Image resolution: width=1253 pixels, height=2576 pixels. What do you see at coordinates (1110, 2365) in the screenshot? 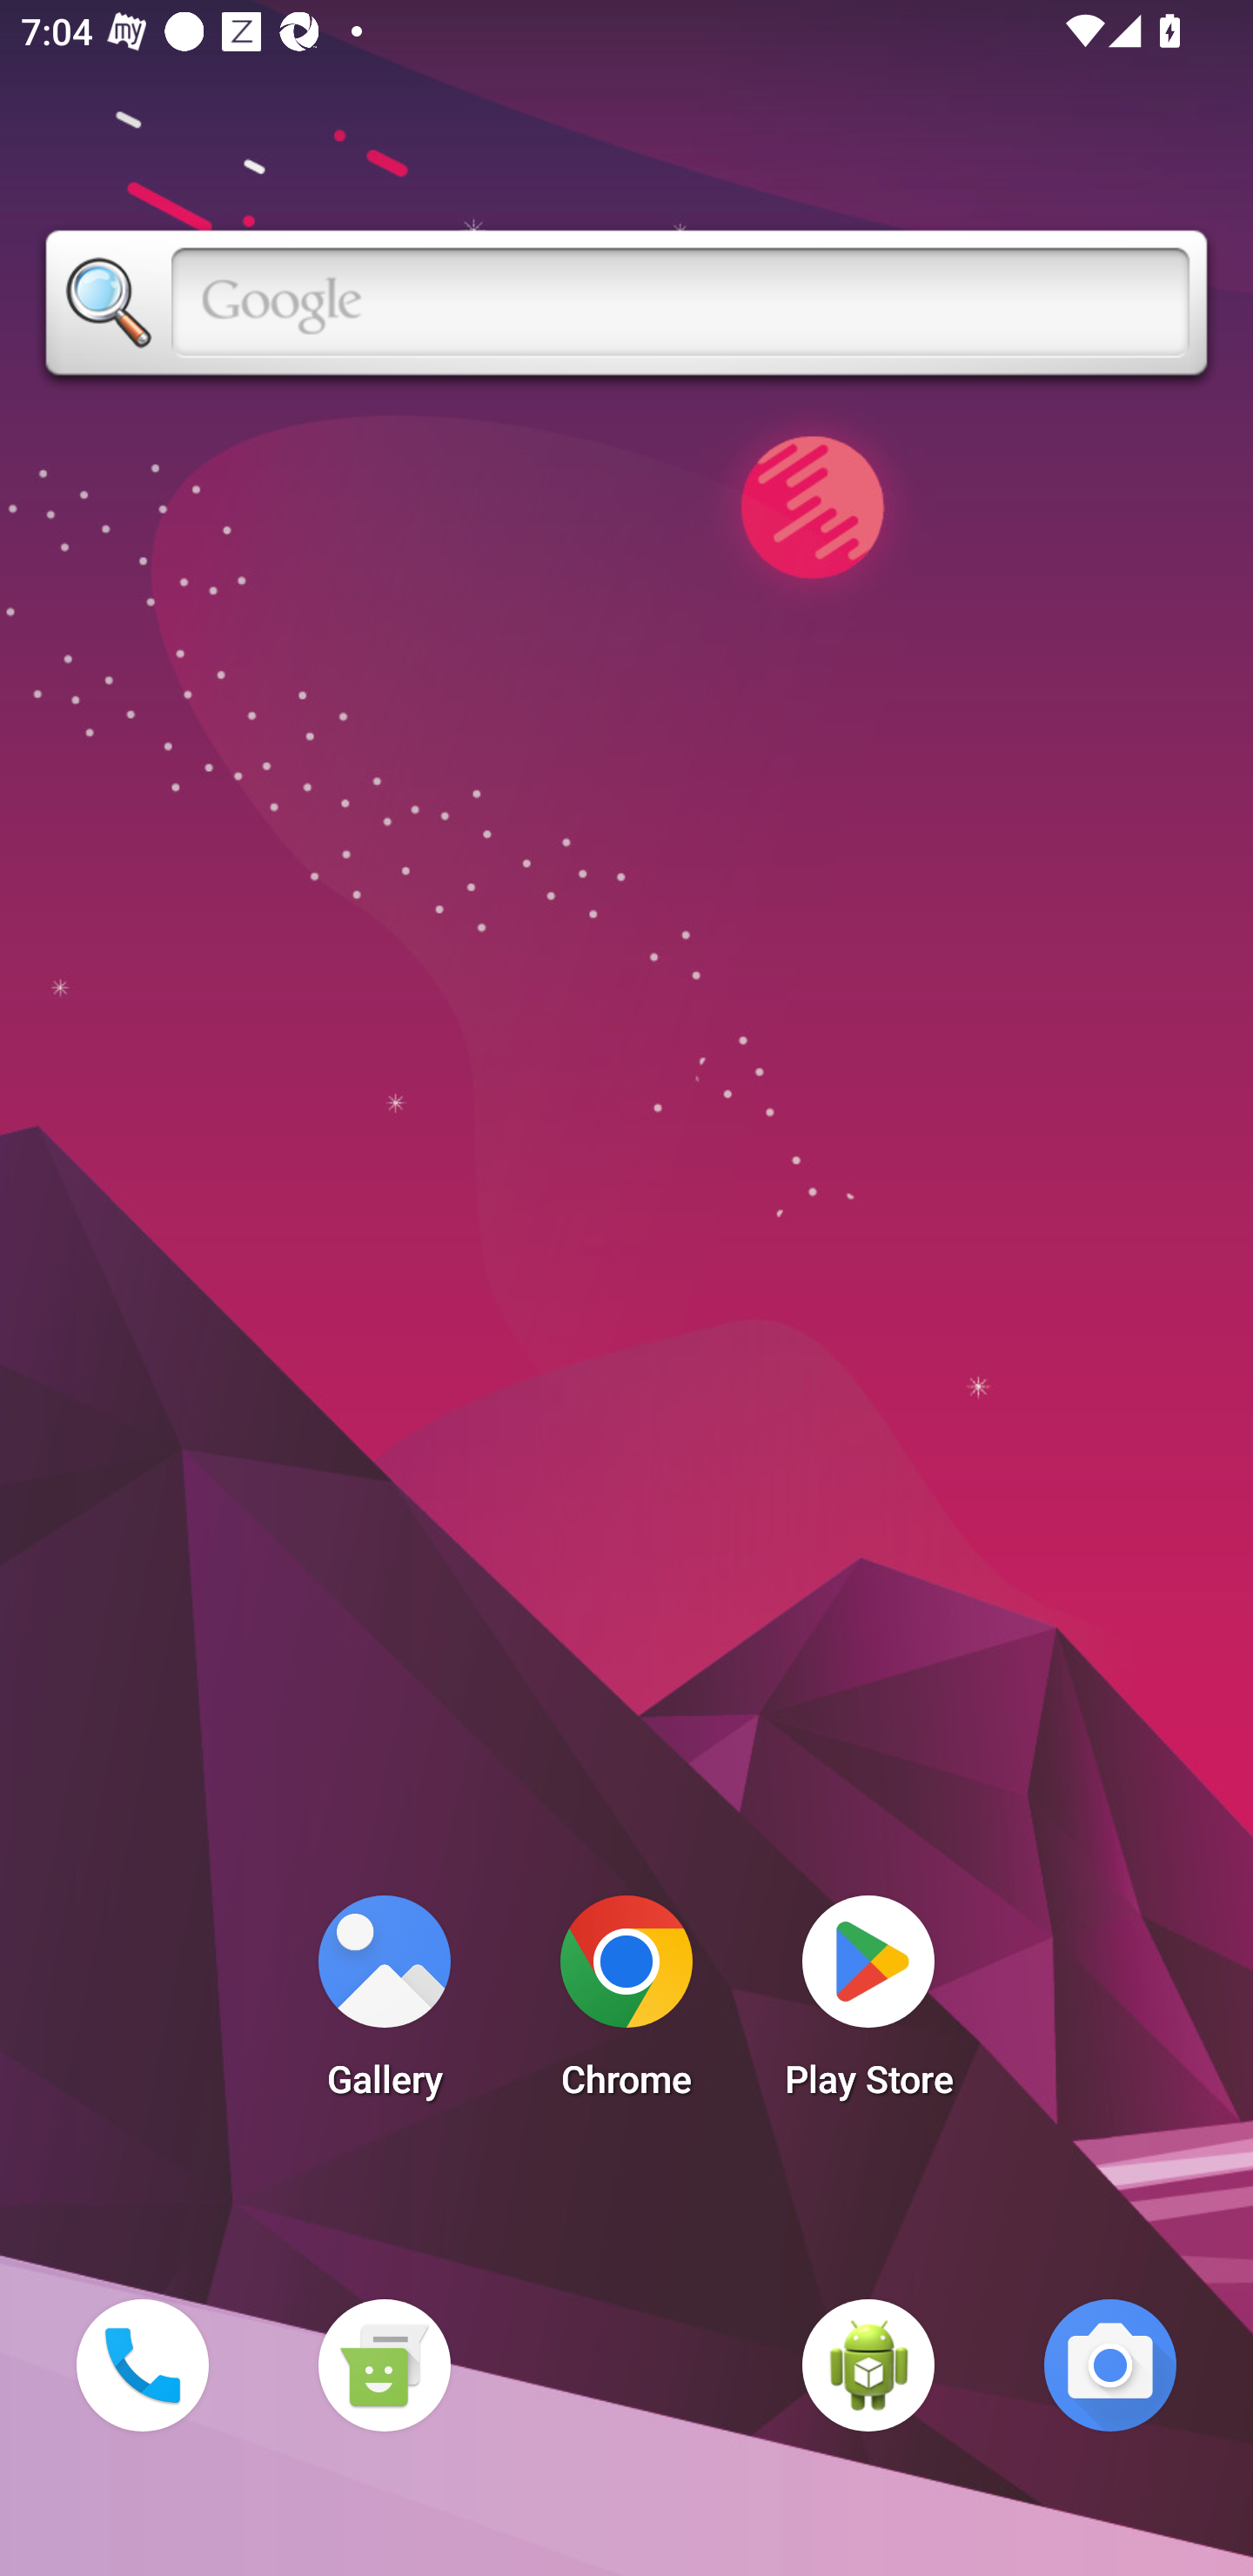
I see `Camera` at bounding box center [1110, 2365].